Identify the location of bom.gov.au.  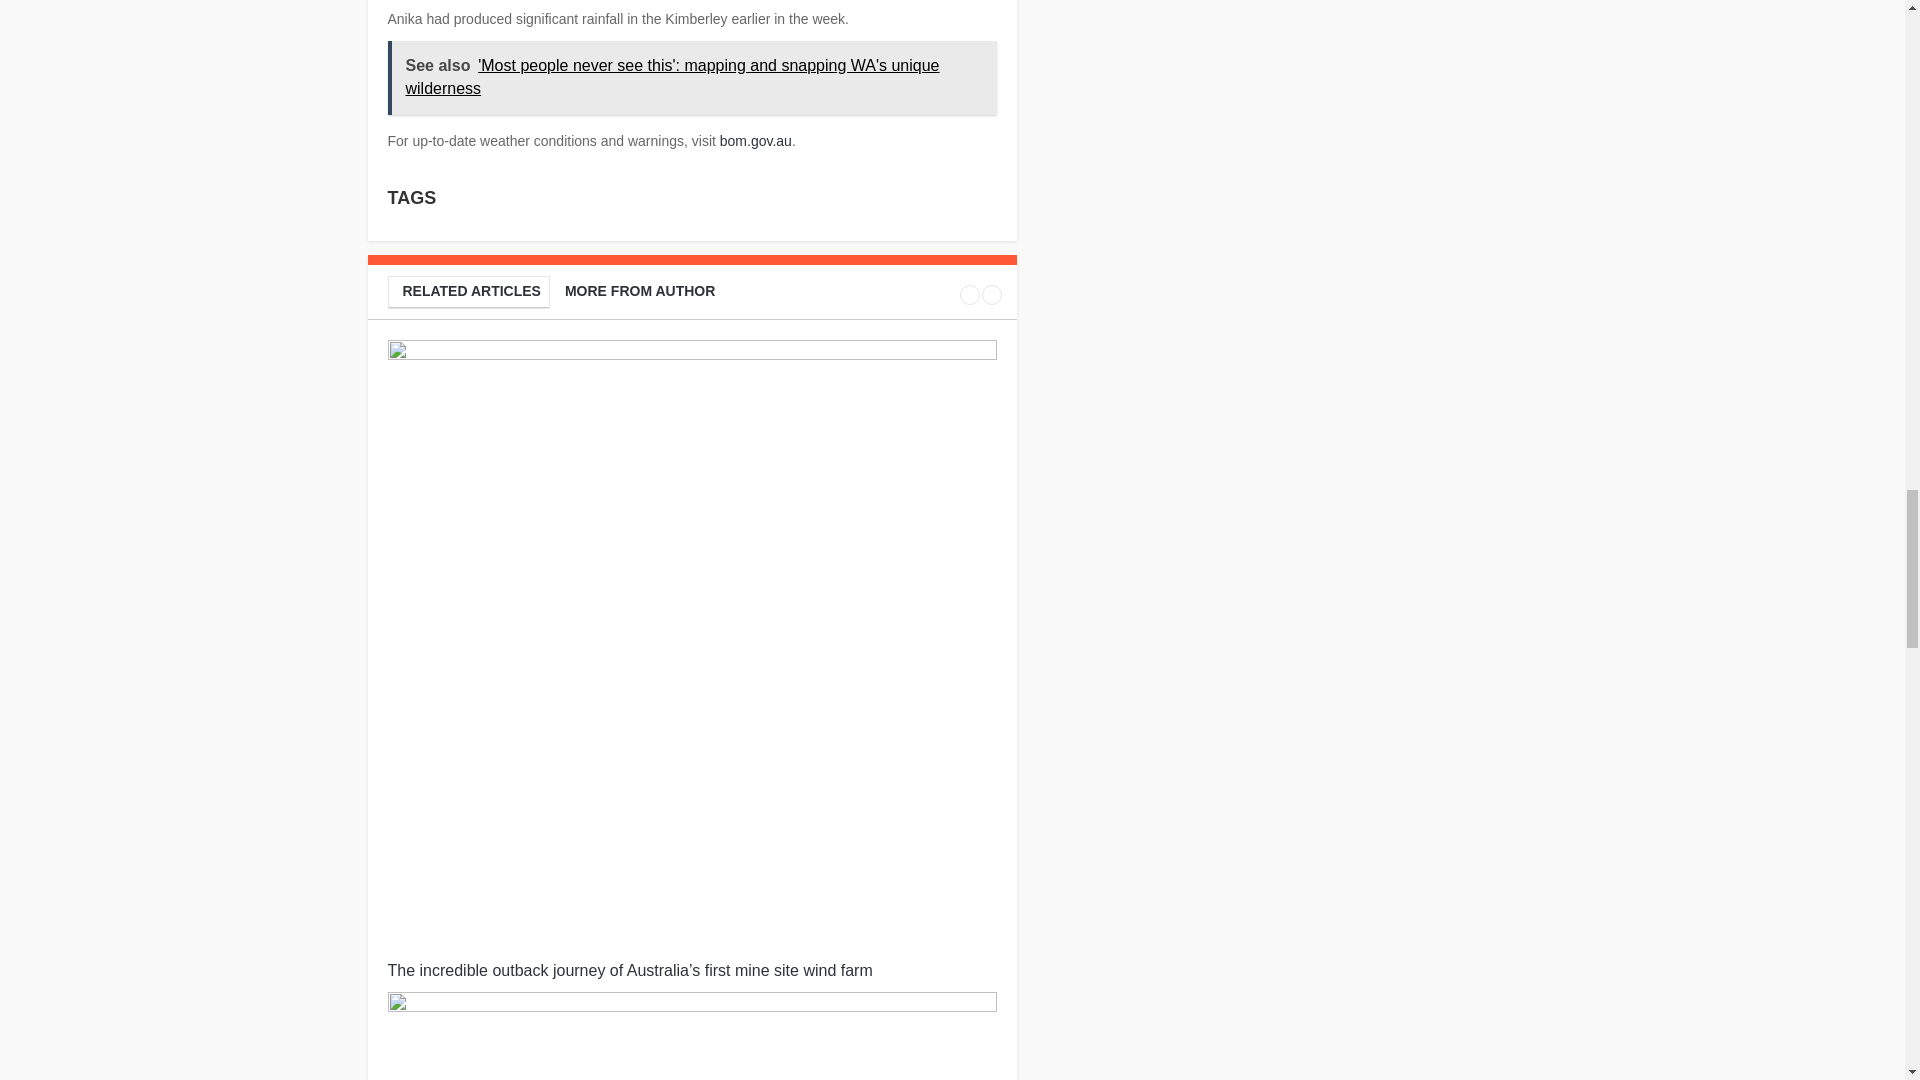
(756, 140).